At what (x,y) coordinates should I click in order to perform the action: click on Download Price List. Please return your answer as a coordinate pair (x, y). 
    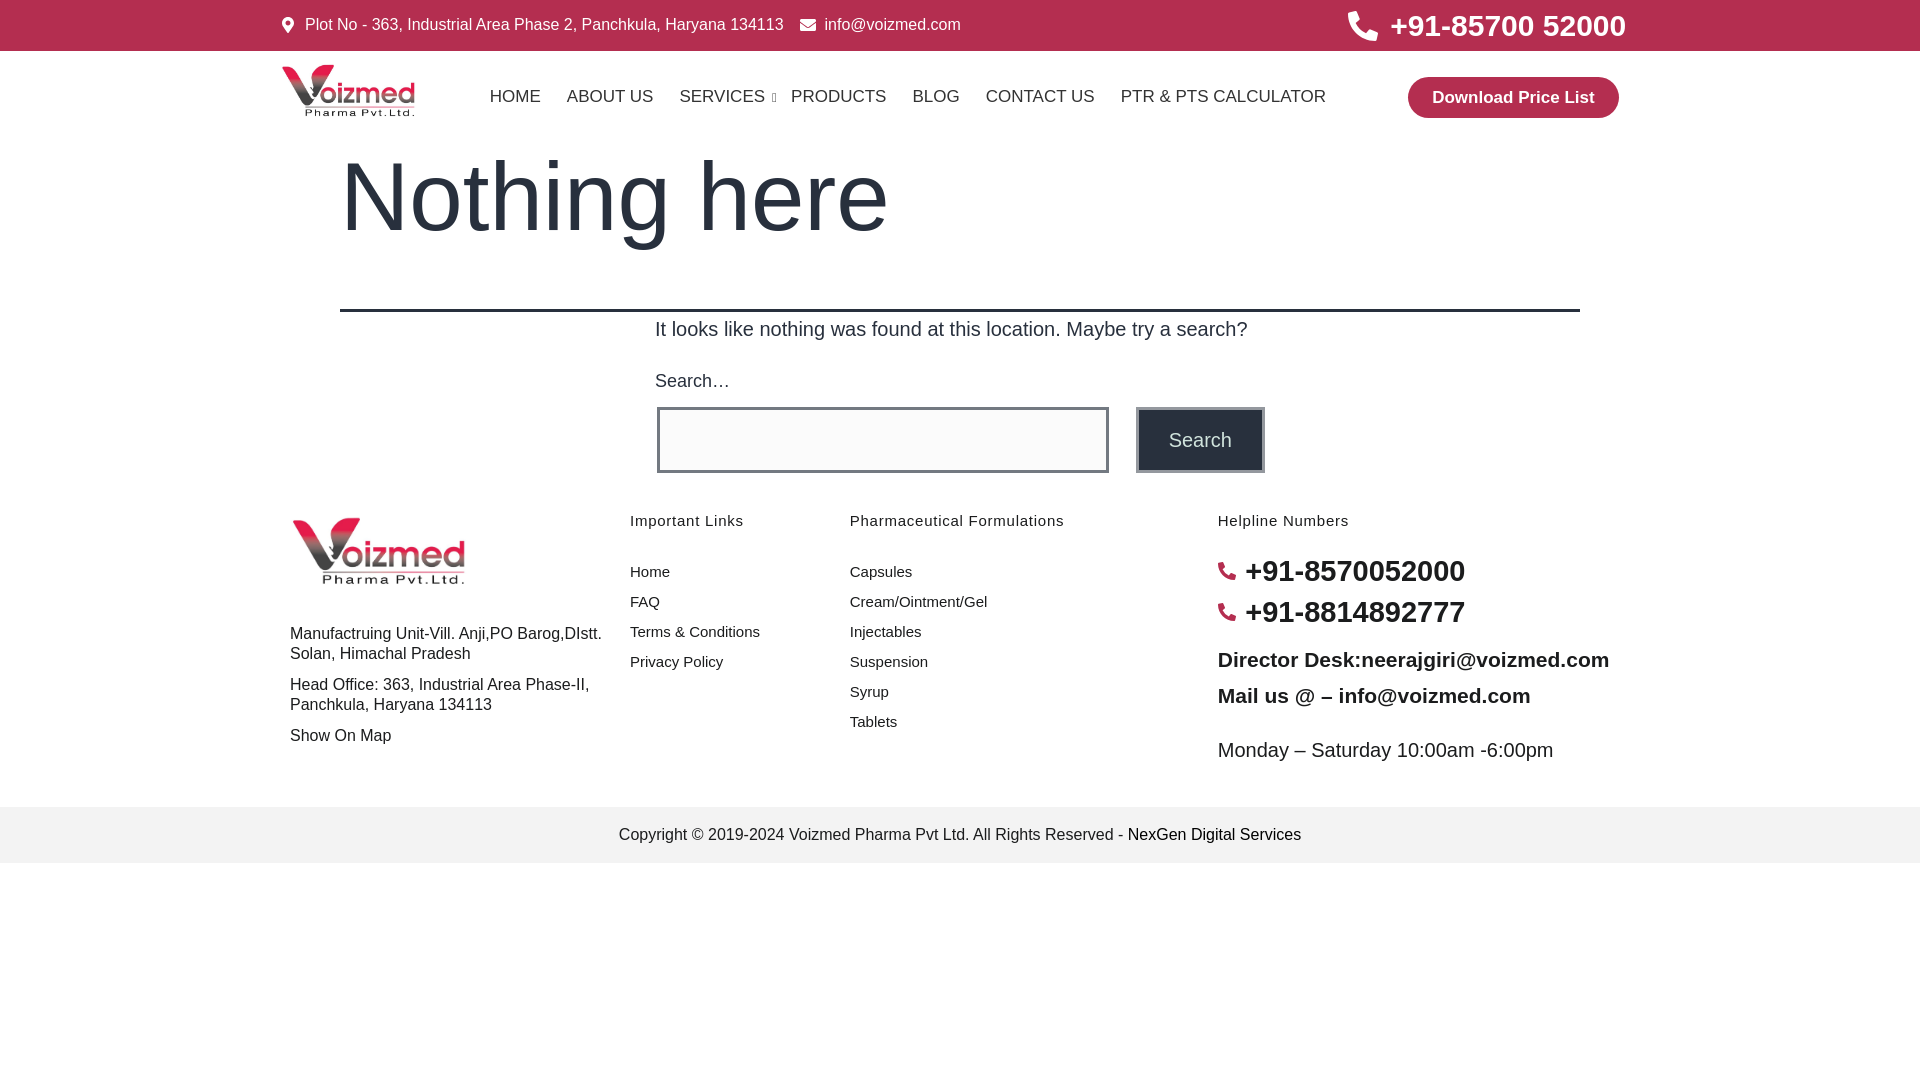
    Looking at the image, I should click on (1512, 96).